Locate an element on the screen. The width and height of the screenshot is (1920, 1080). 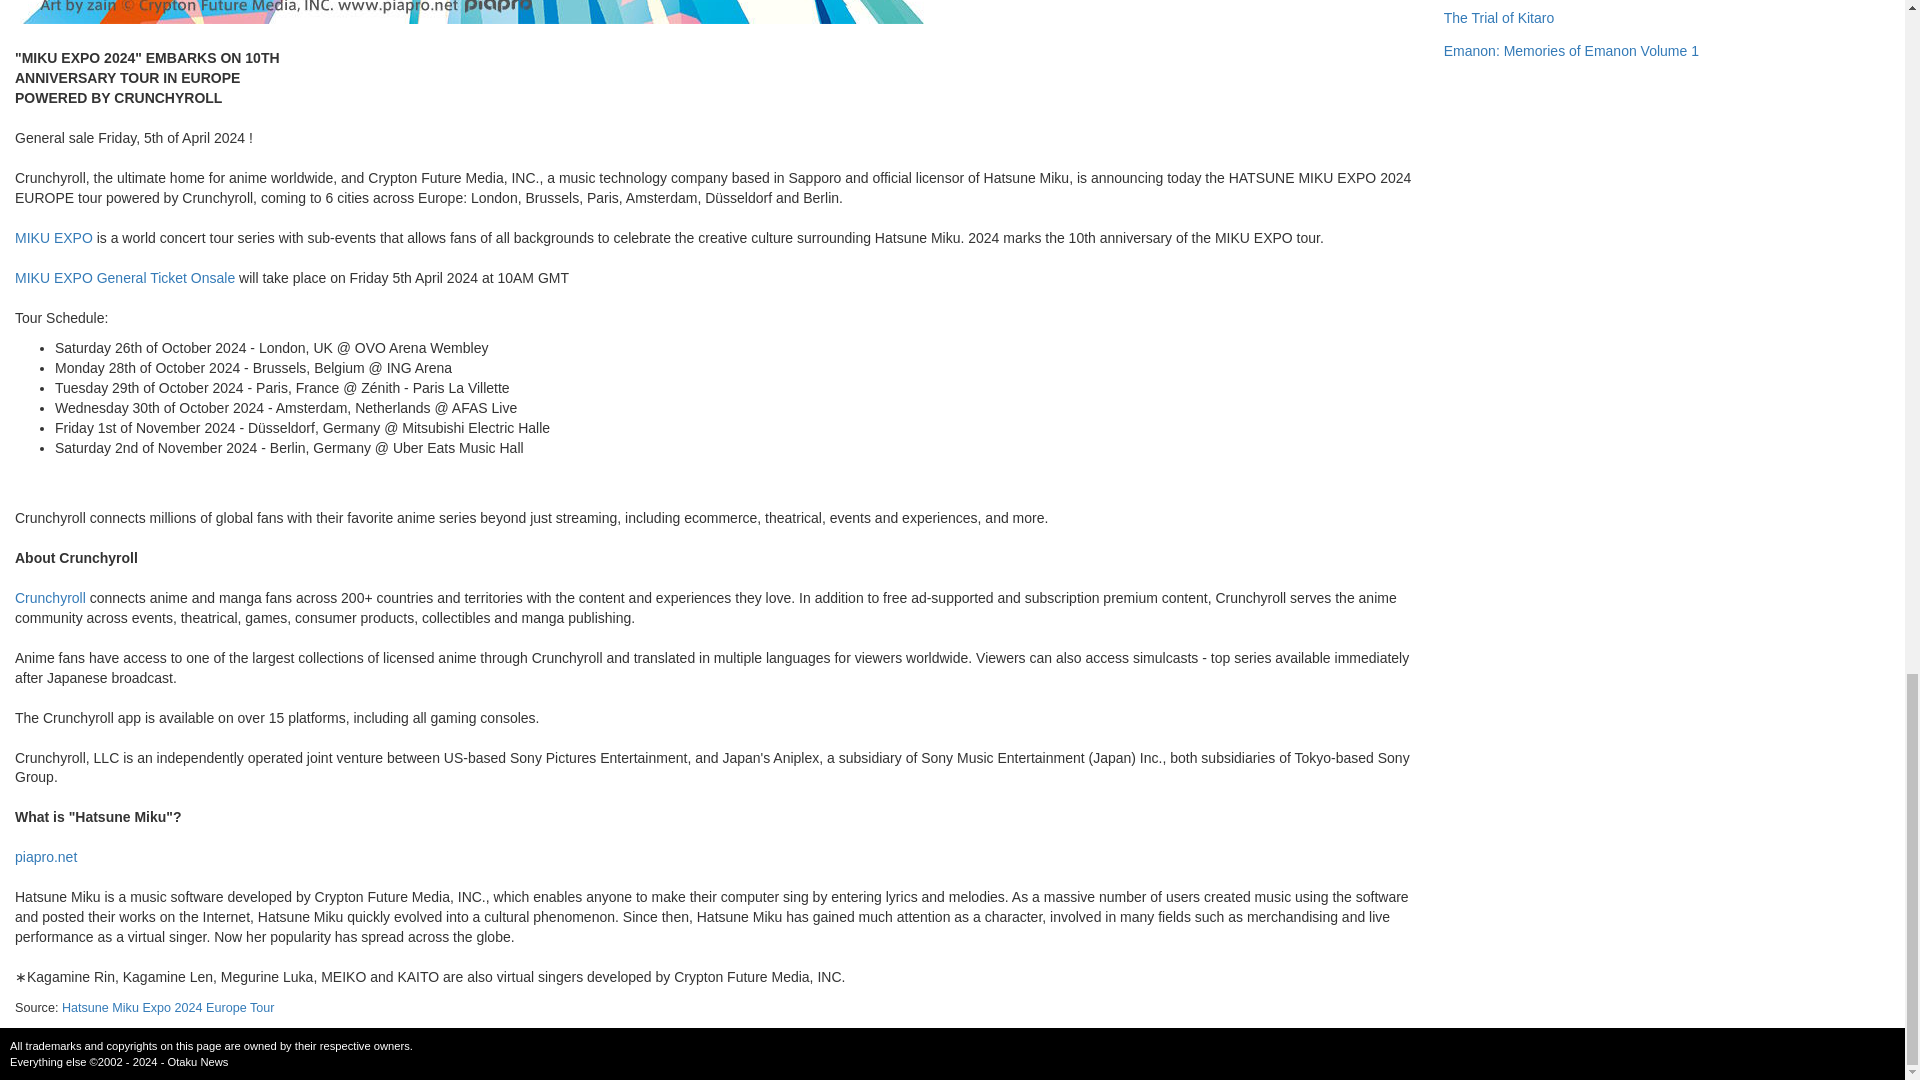
Hatsune Miku Expo 2024 Europe Tour is located at coordinates (168, 1008).